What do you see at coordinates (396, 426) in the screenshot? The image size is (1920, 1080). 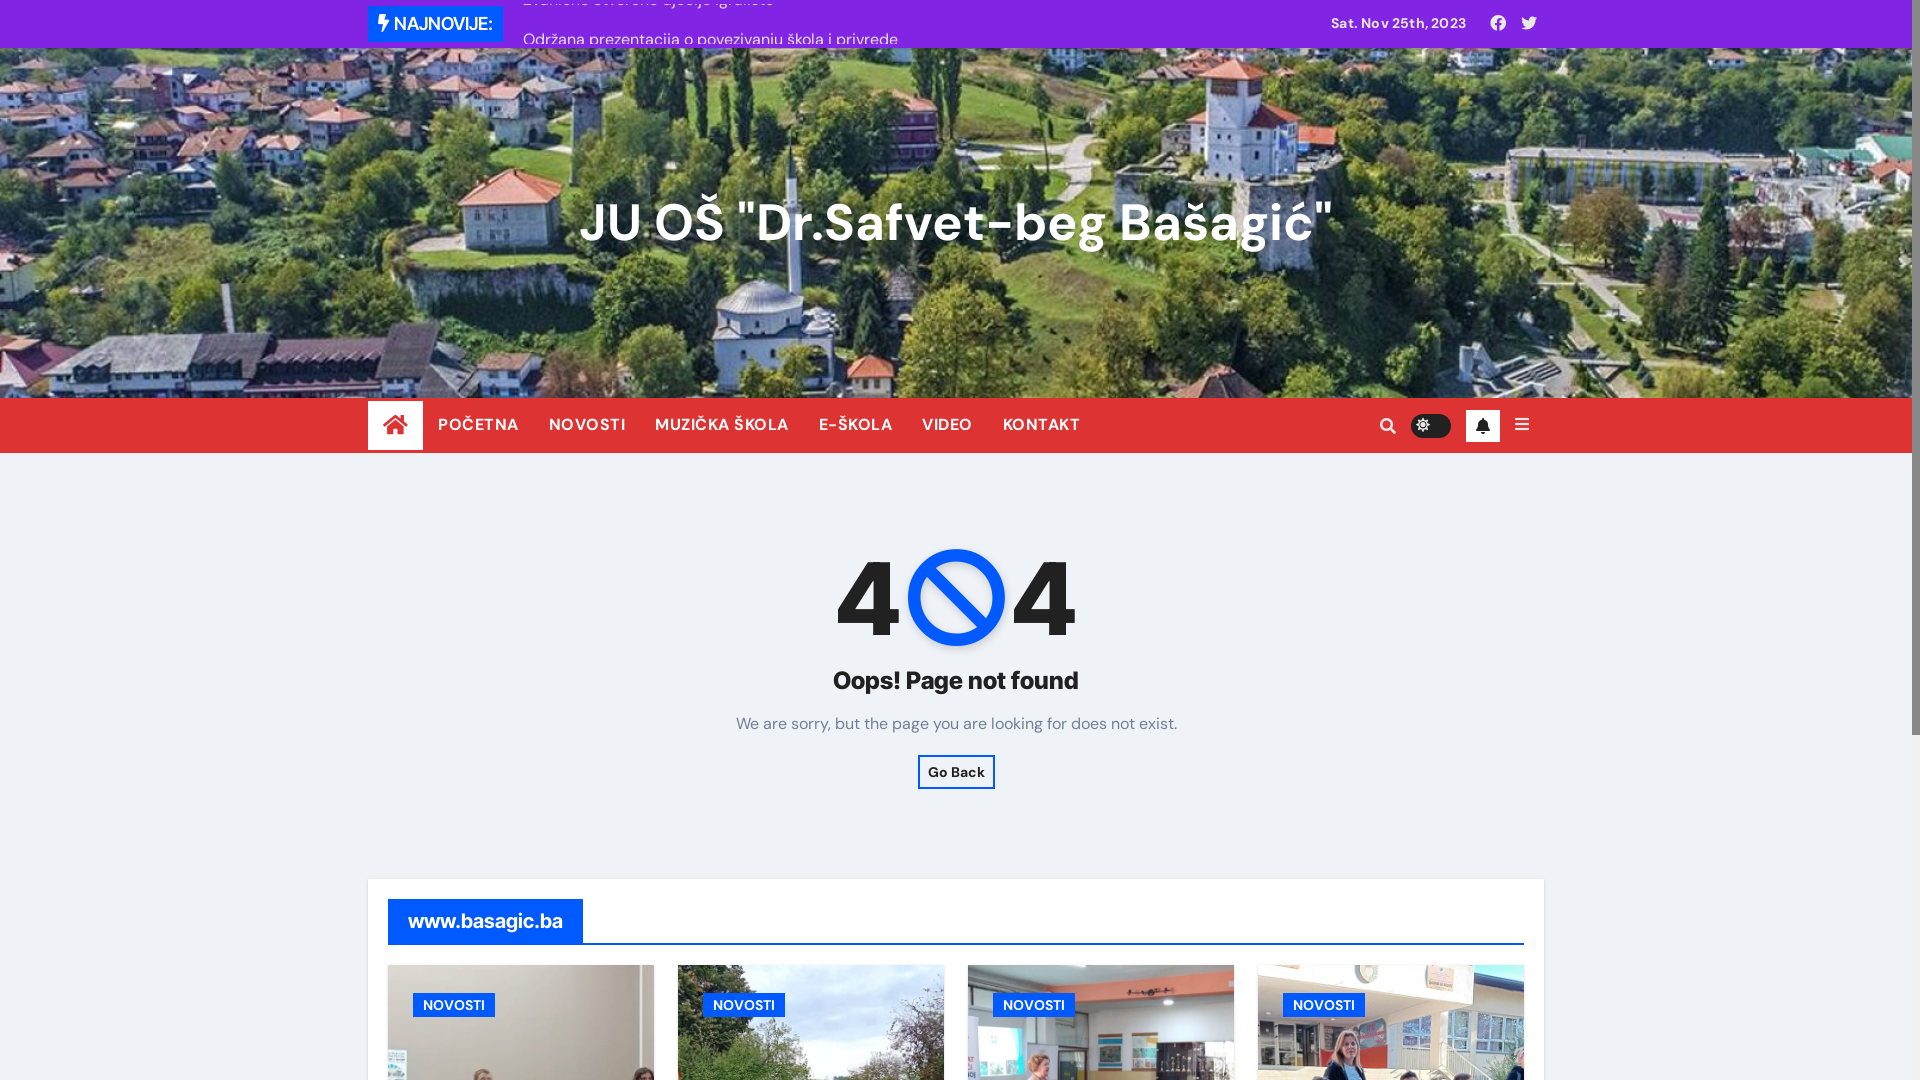 I see `Home` at bounding box center [396, 426].